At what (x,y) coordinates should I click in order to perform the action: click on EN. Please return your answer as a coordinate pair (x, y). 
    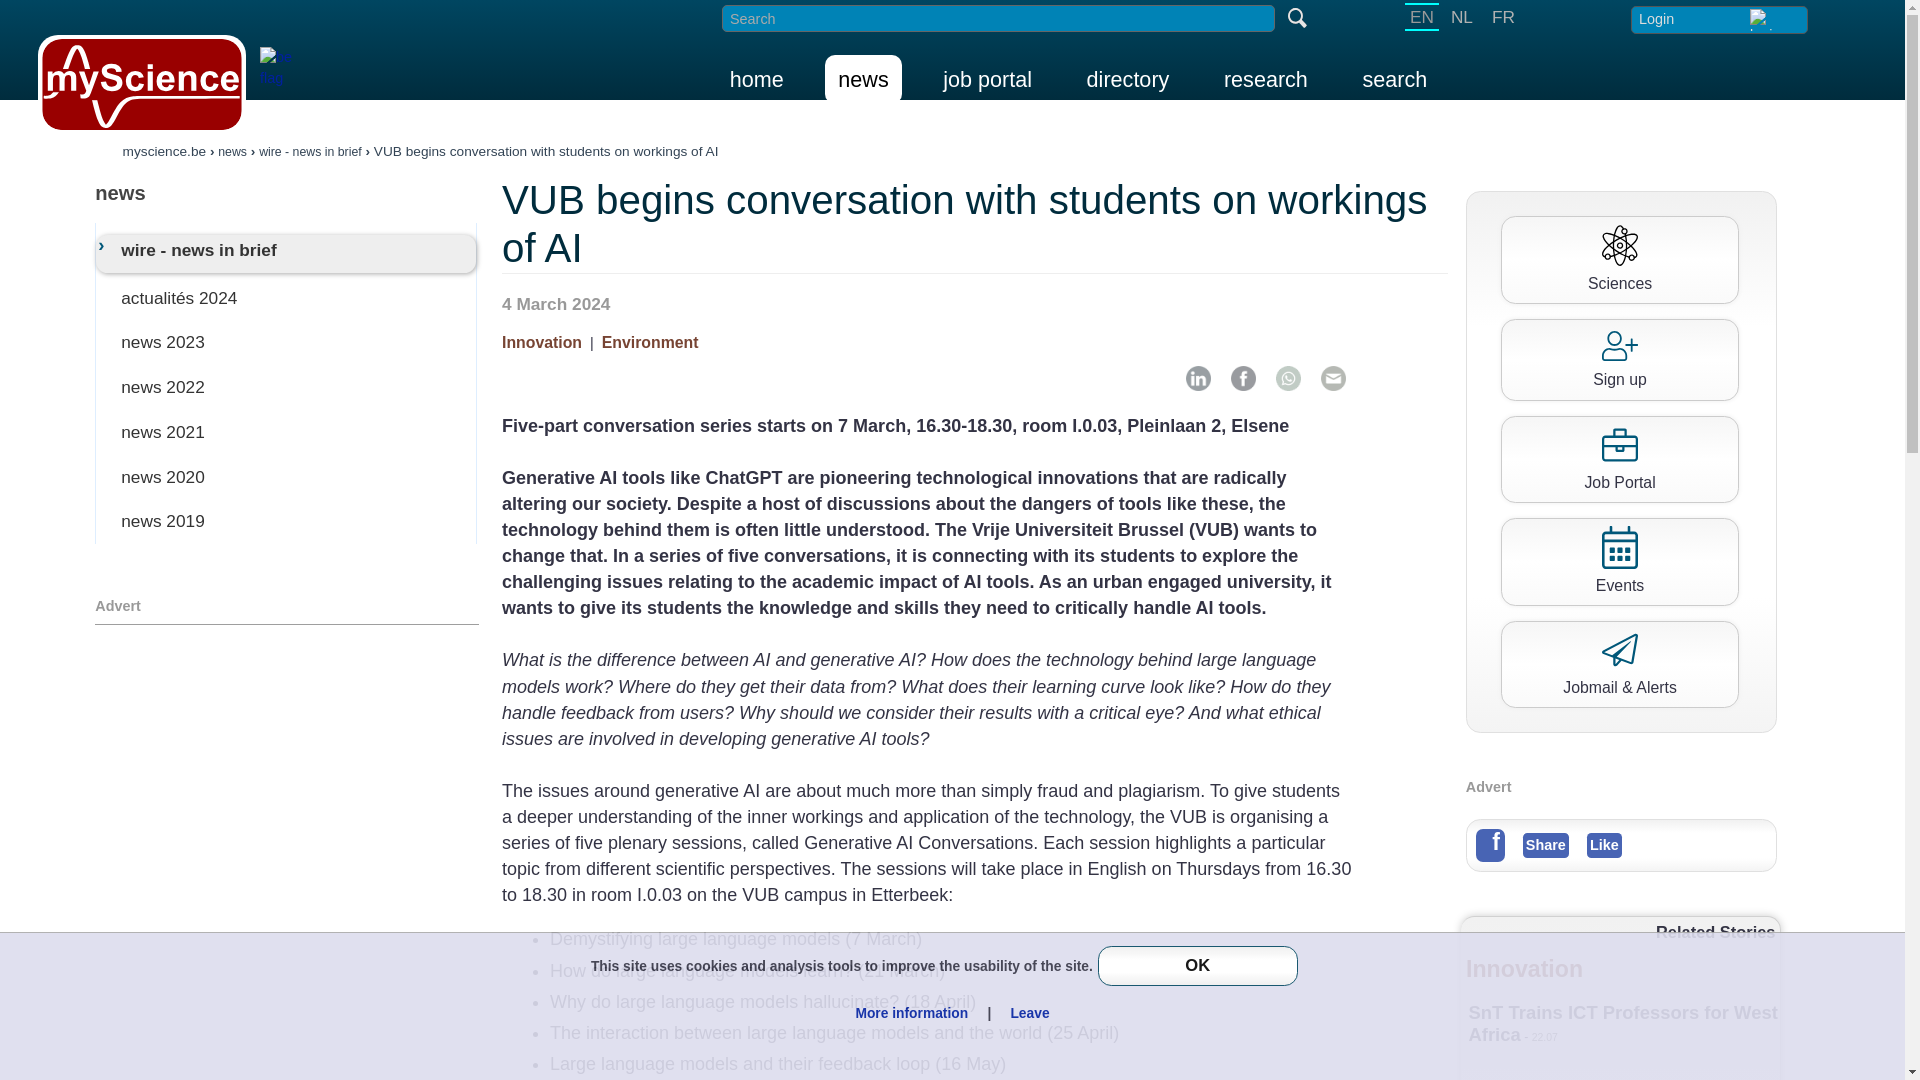
    Looking at the image, I should click on (1422, 17).